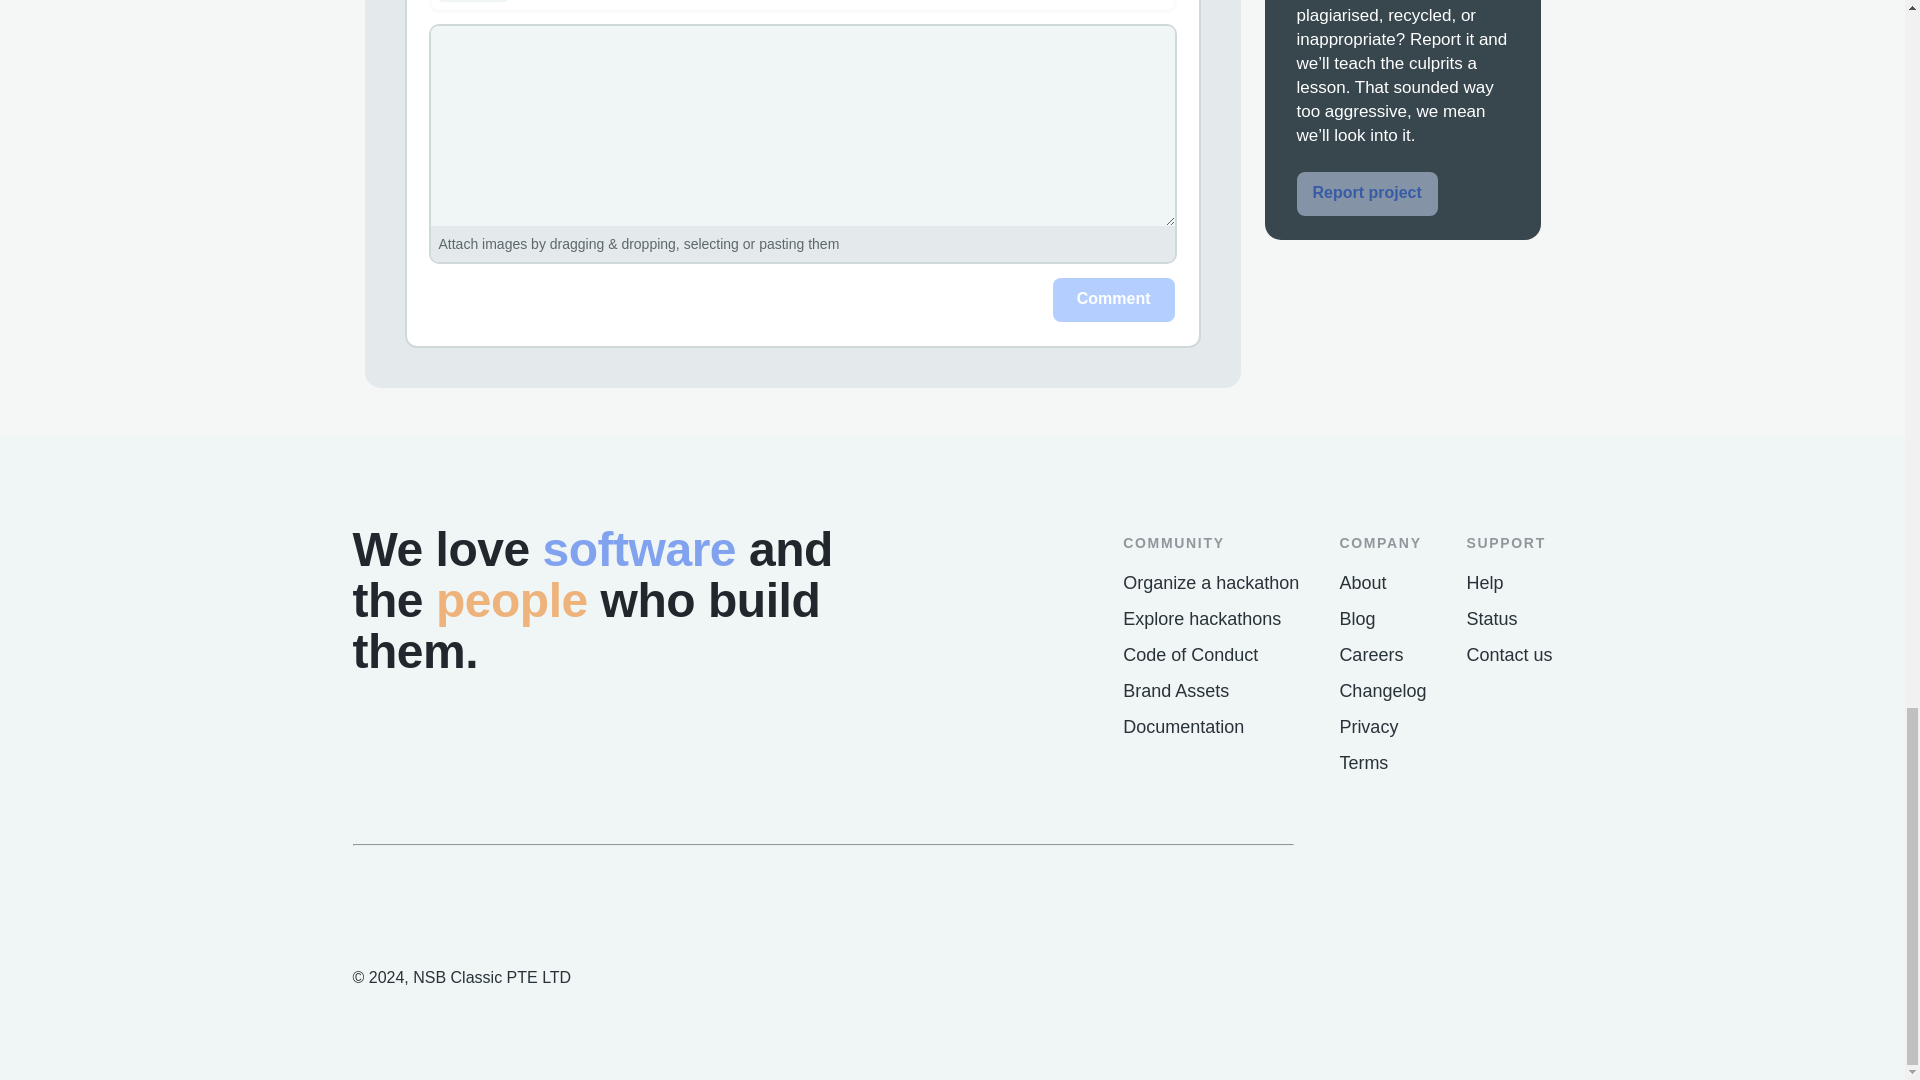 This screenshot has height=1080, width=1920. What do you see at coordinates (560, 1) in the screenshot?
I see `PREVIEW` at bounding box center [560, 1].